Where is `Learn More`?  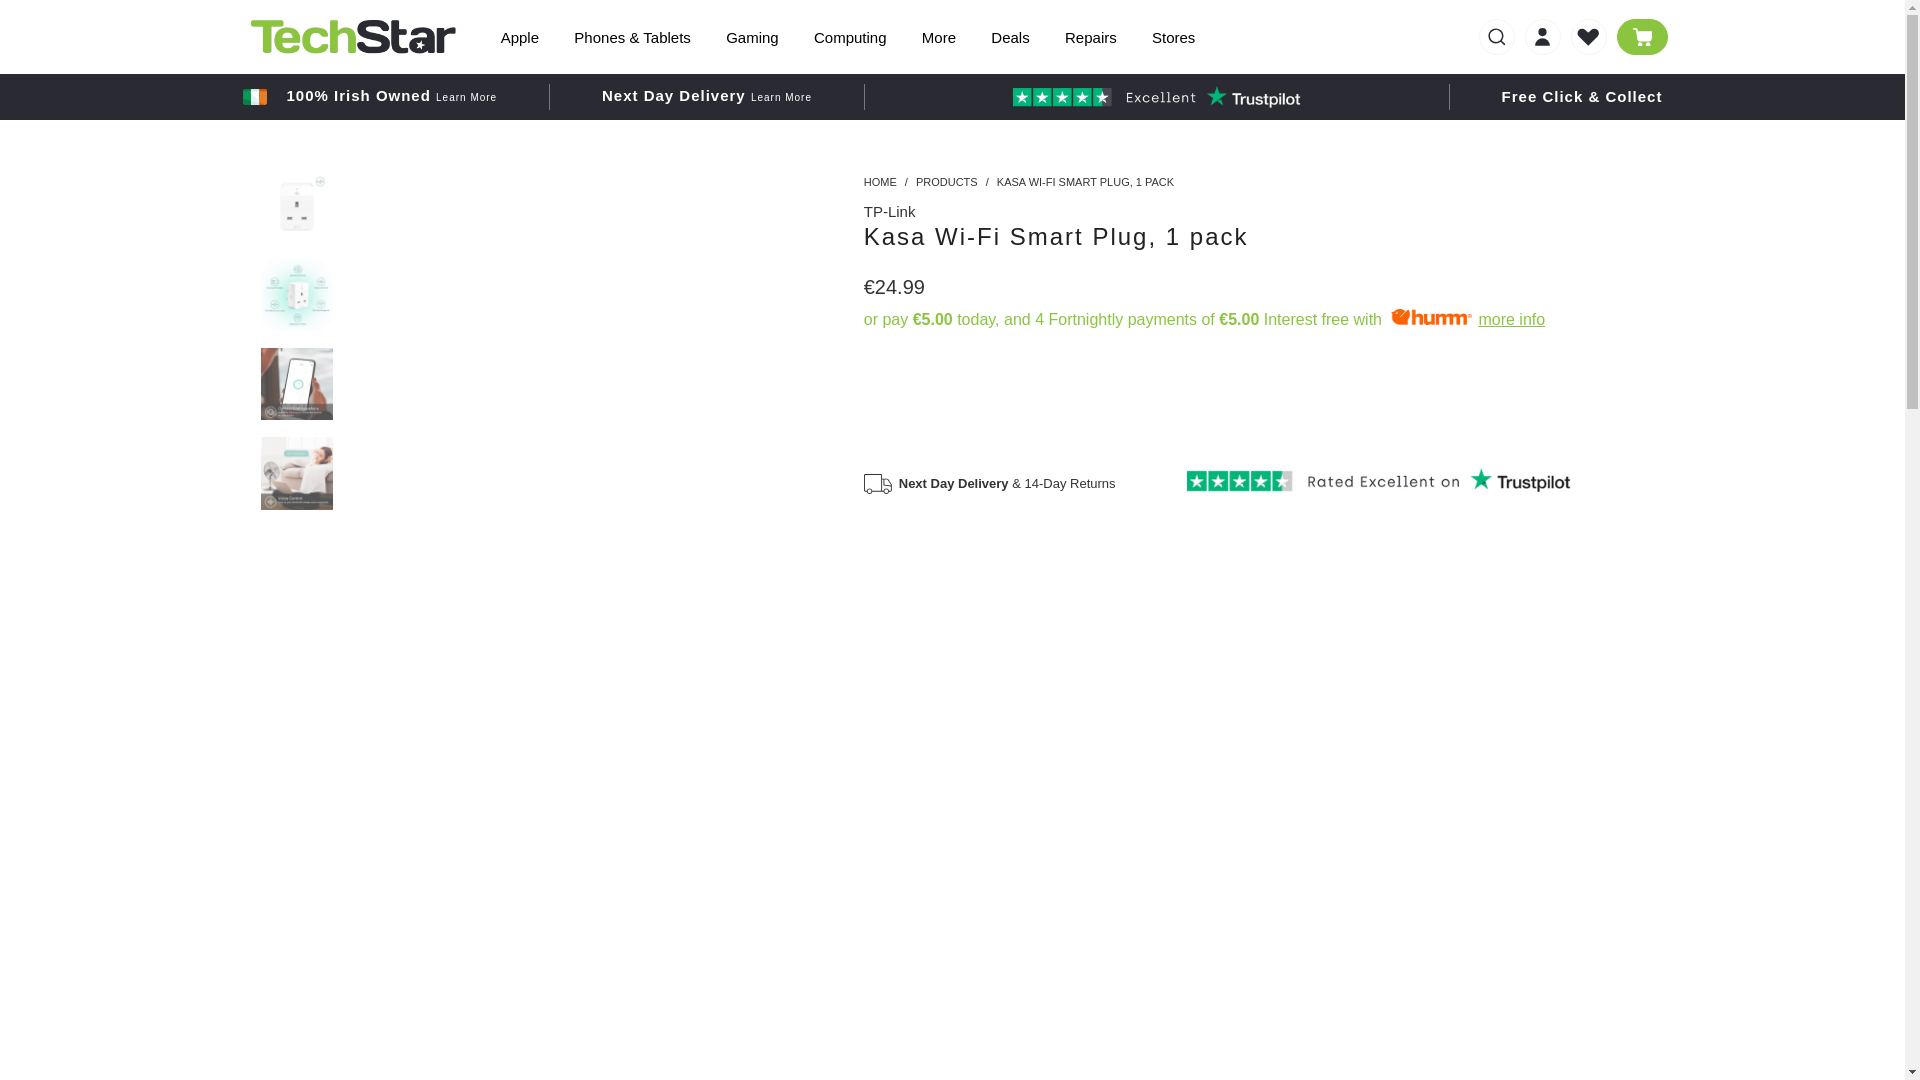
Learn More is located at coordinates (466, 96).